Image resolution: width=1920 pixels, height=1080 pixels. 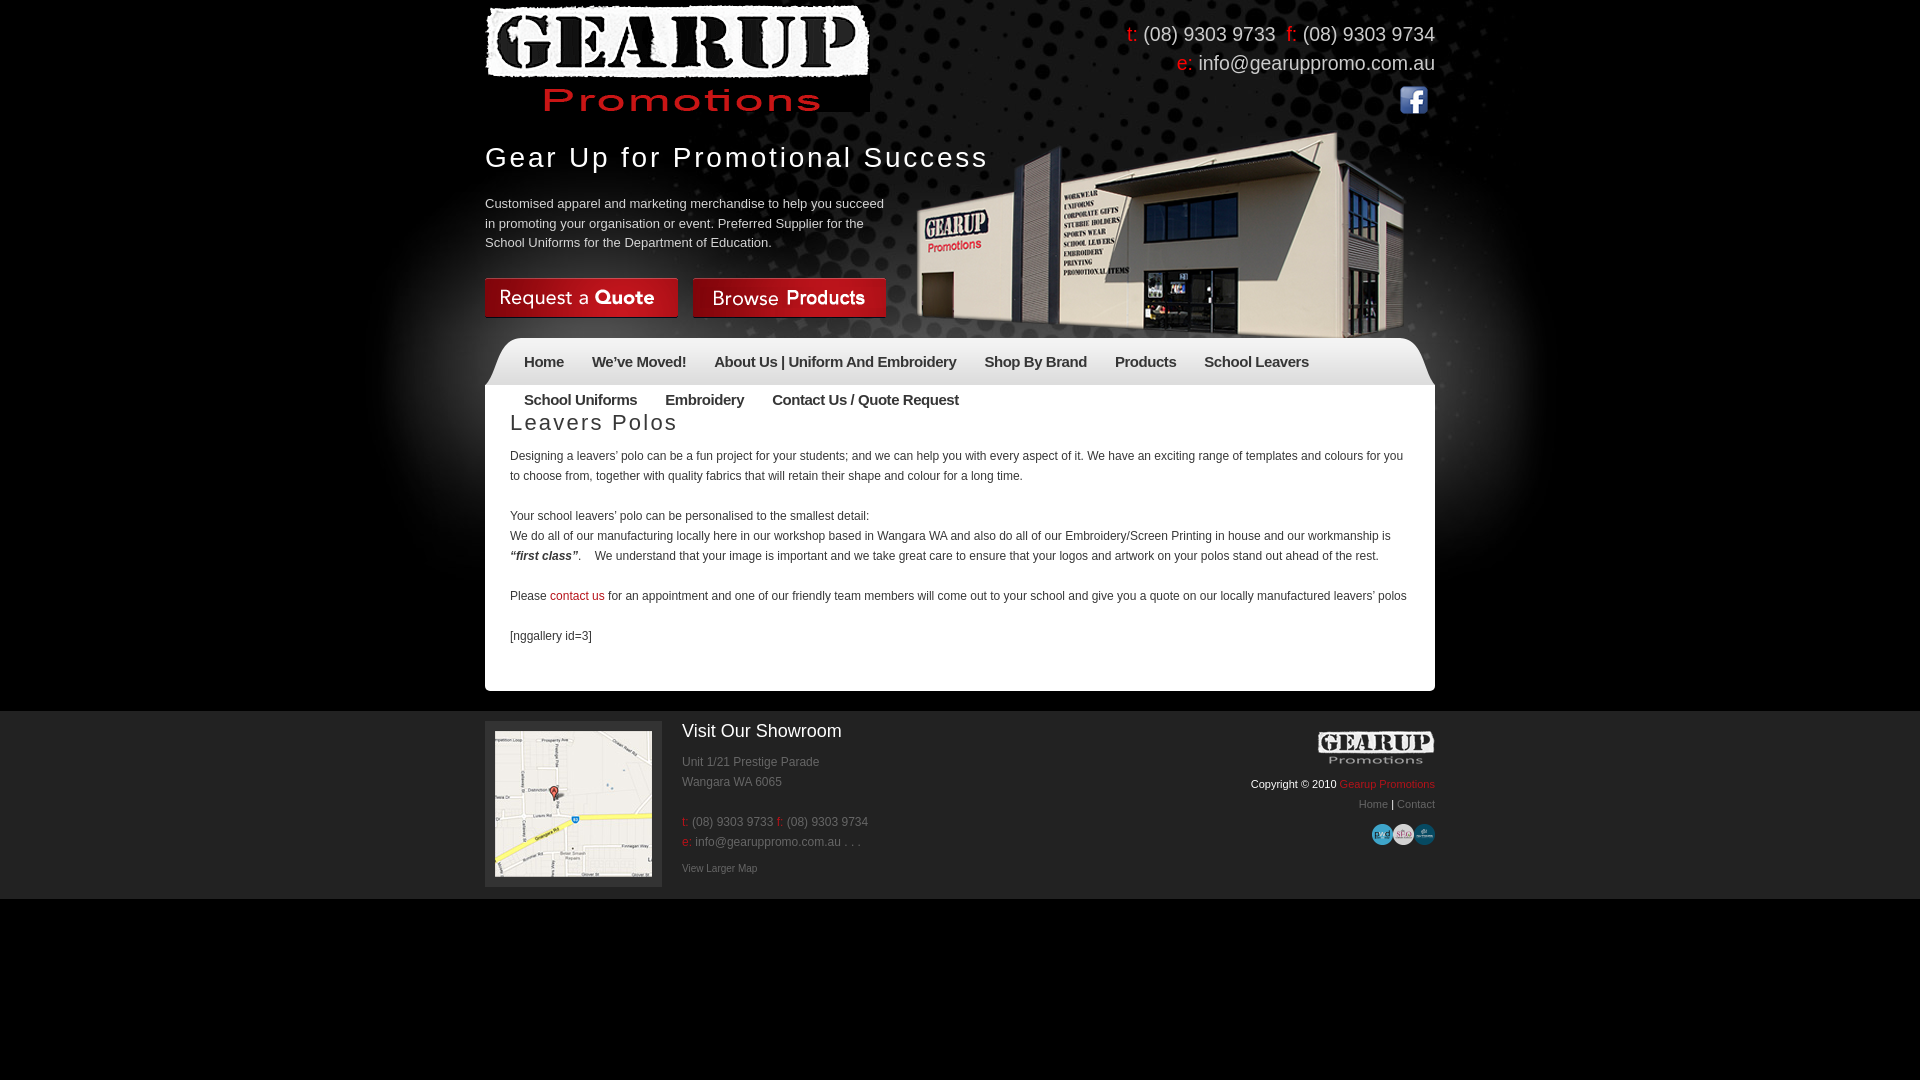 What do you see at coordinates (678, 58) in the screenshot?
I see `Gear Up Promo` at bounding box center [678, 58].